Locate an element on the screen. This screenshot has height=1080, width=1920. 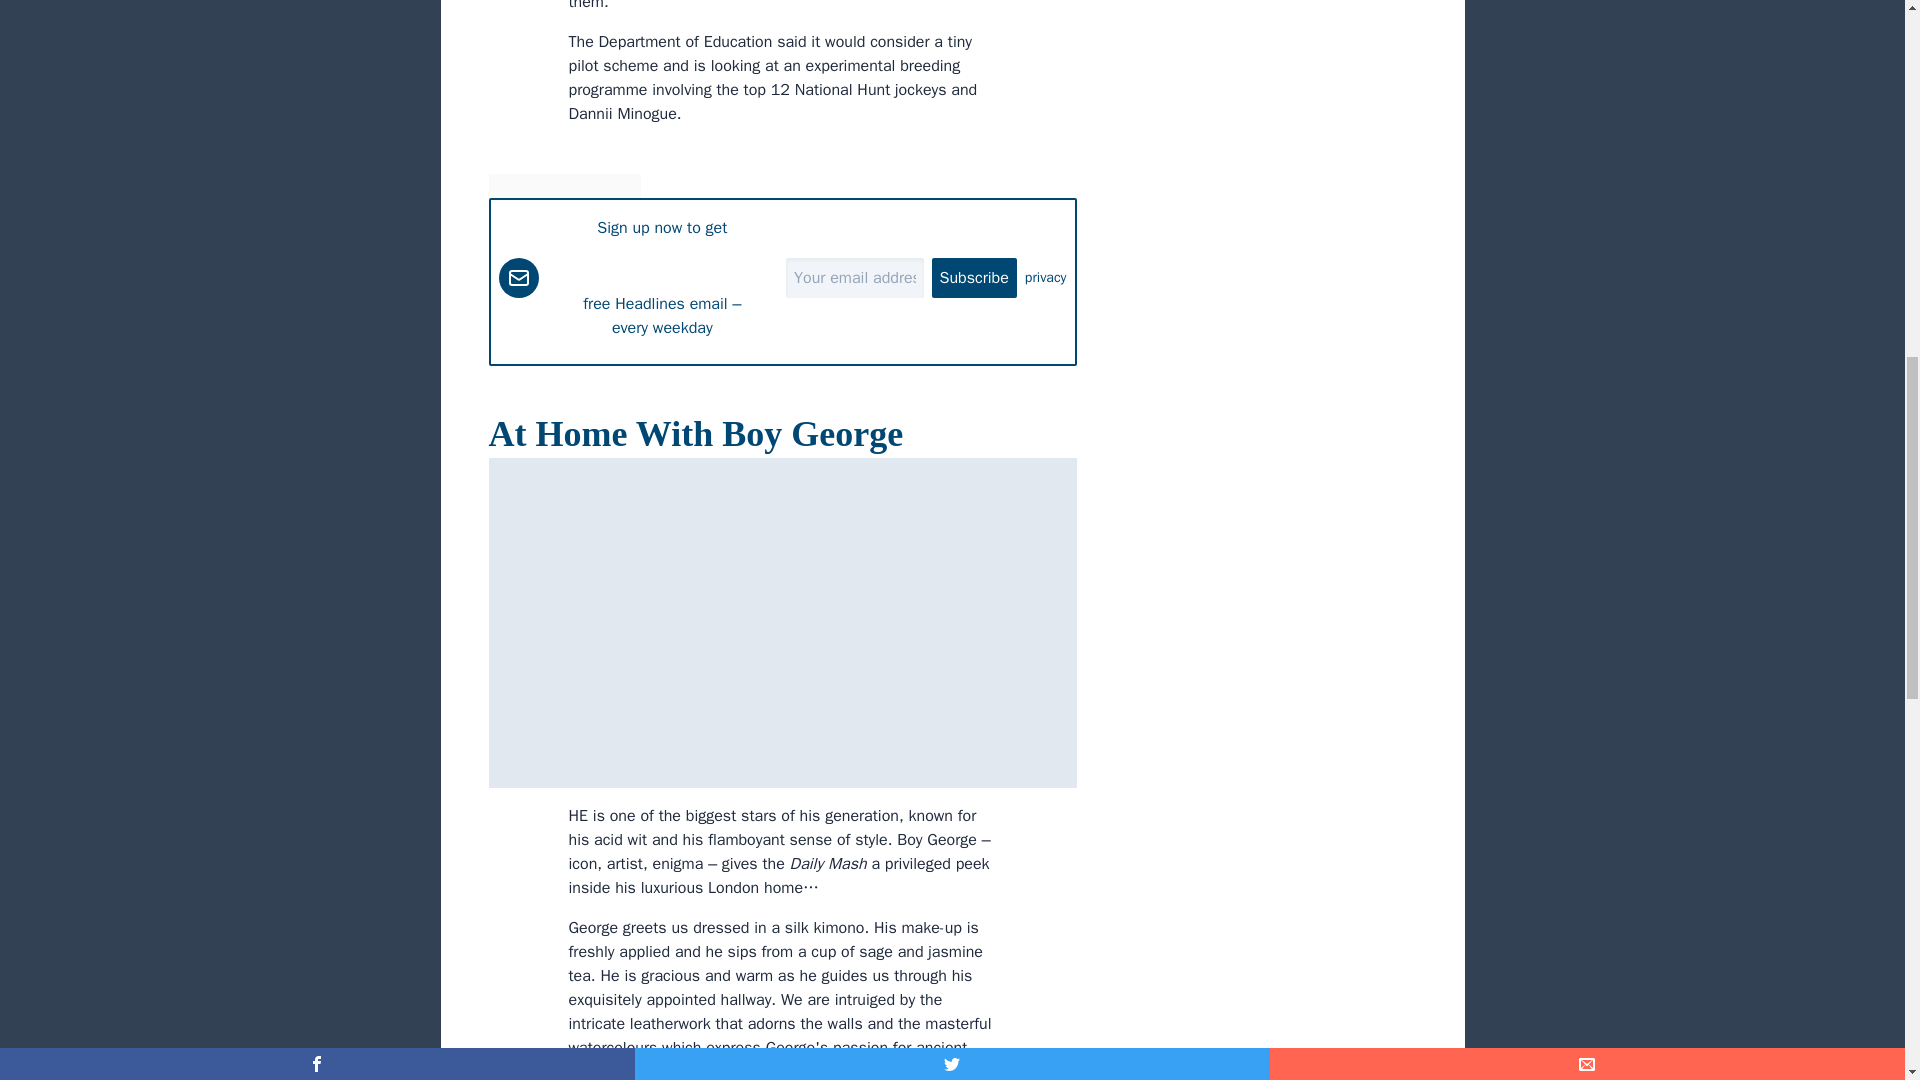
Subscribe is located at coordinates (974, 278).